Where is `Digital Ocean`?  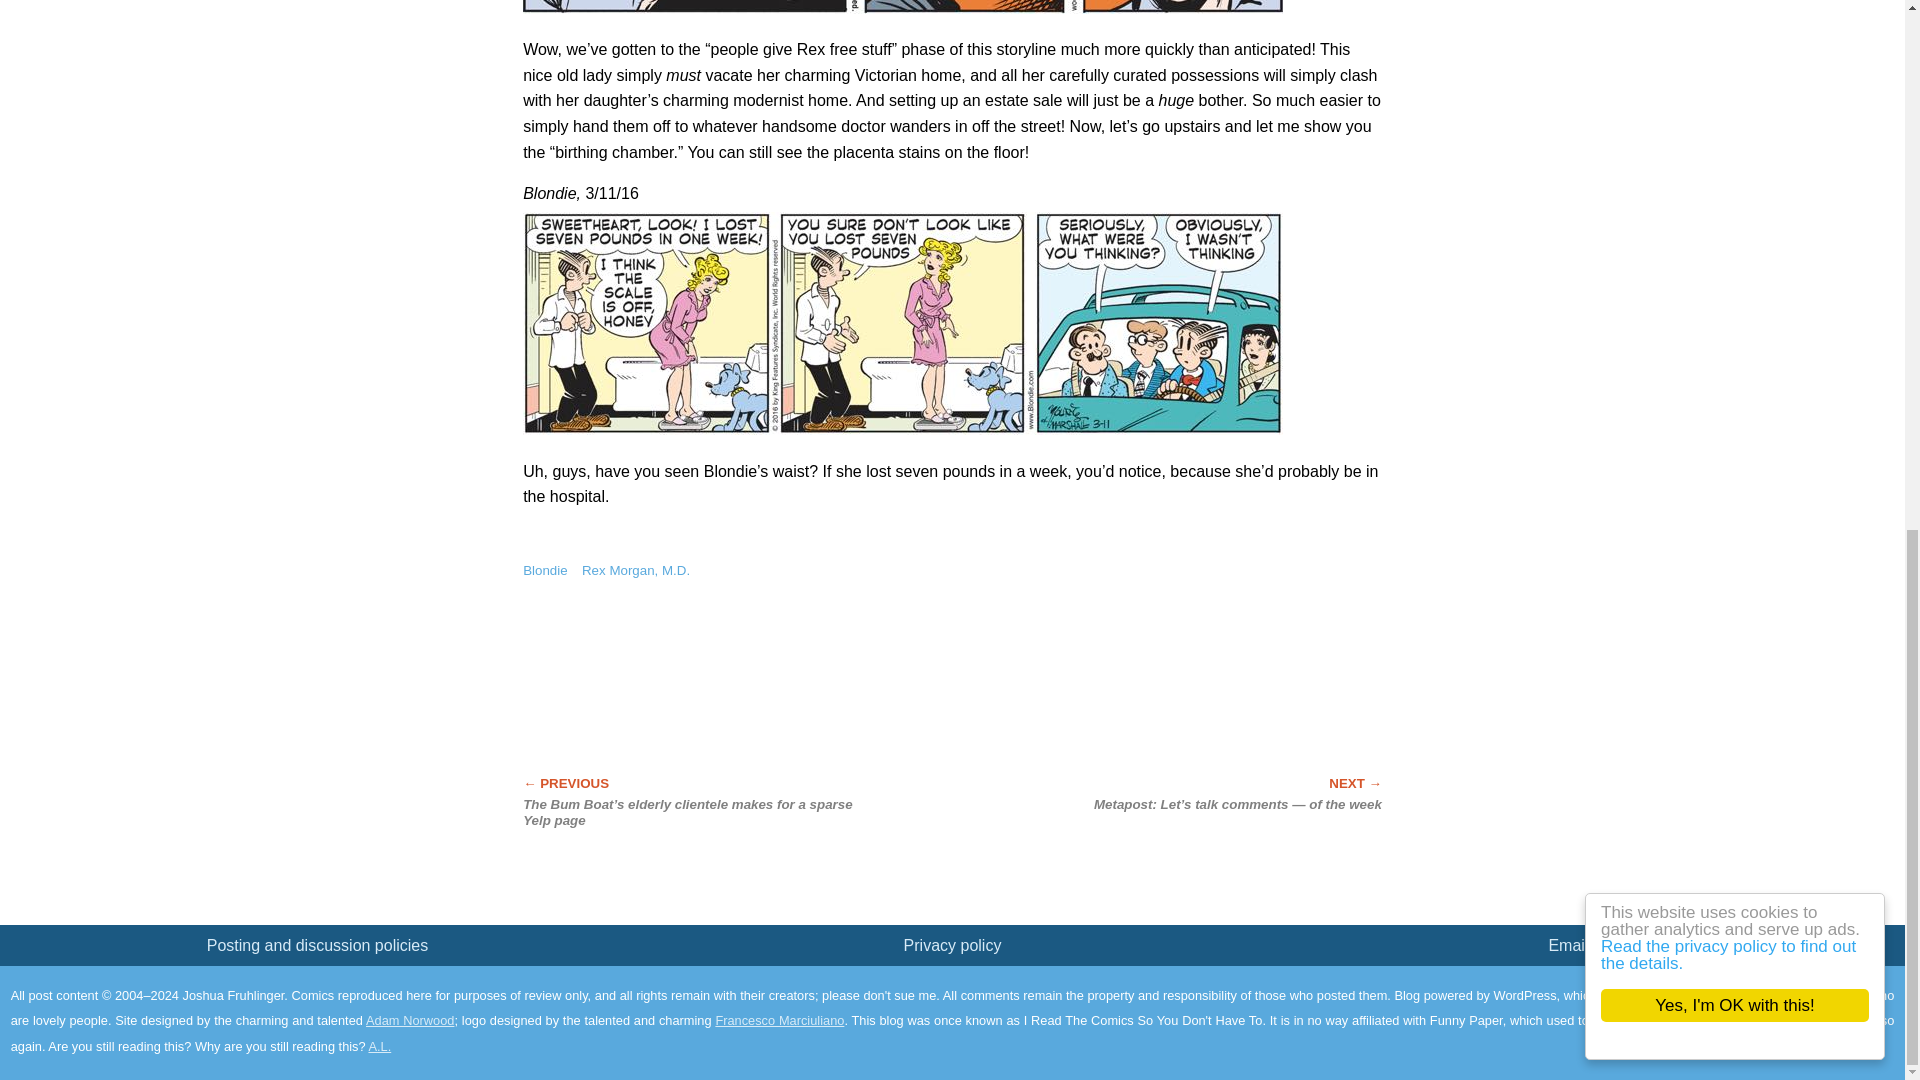
Digital Ocean is located at coordinates (1826, 994).